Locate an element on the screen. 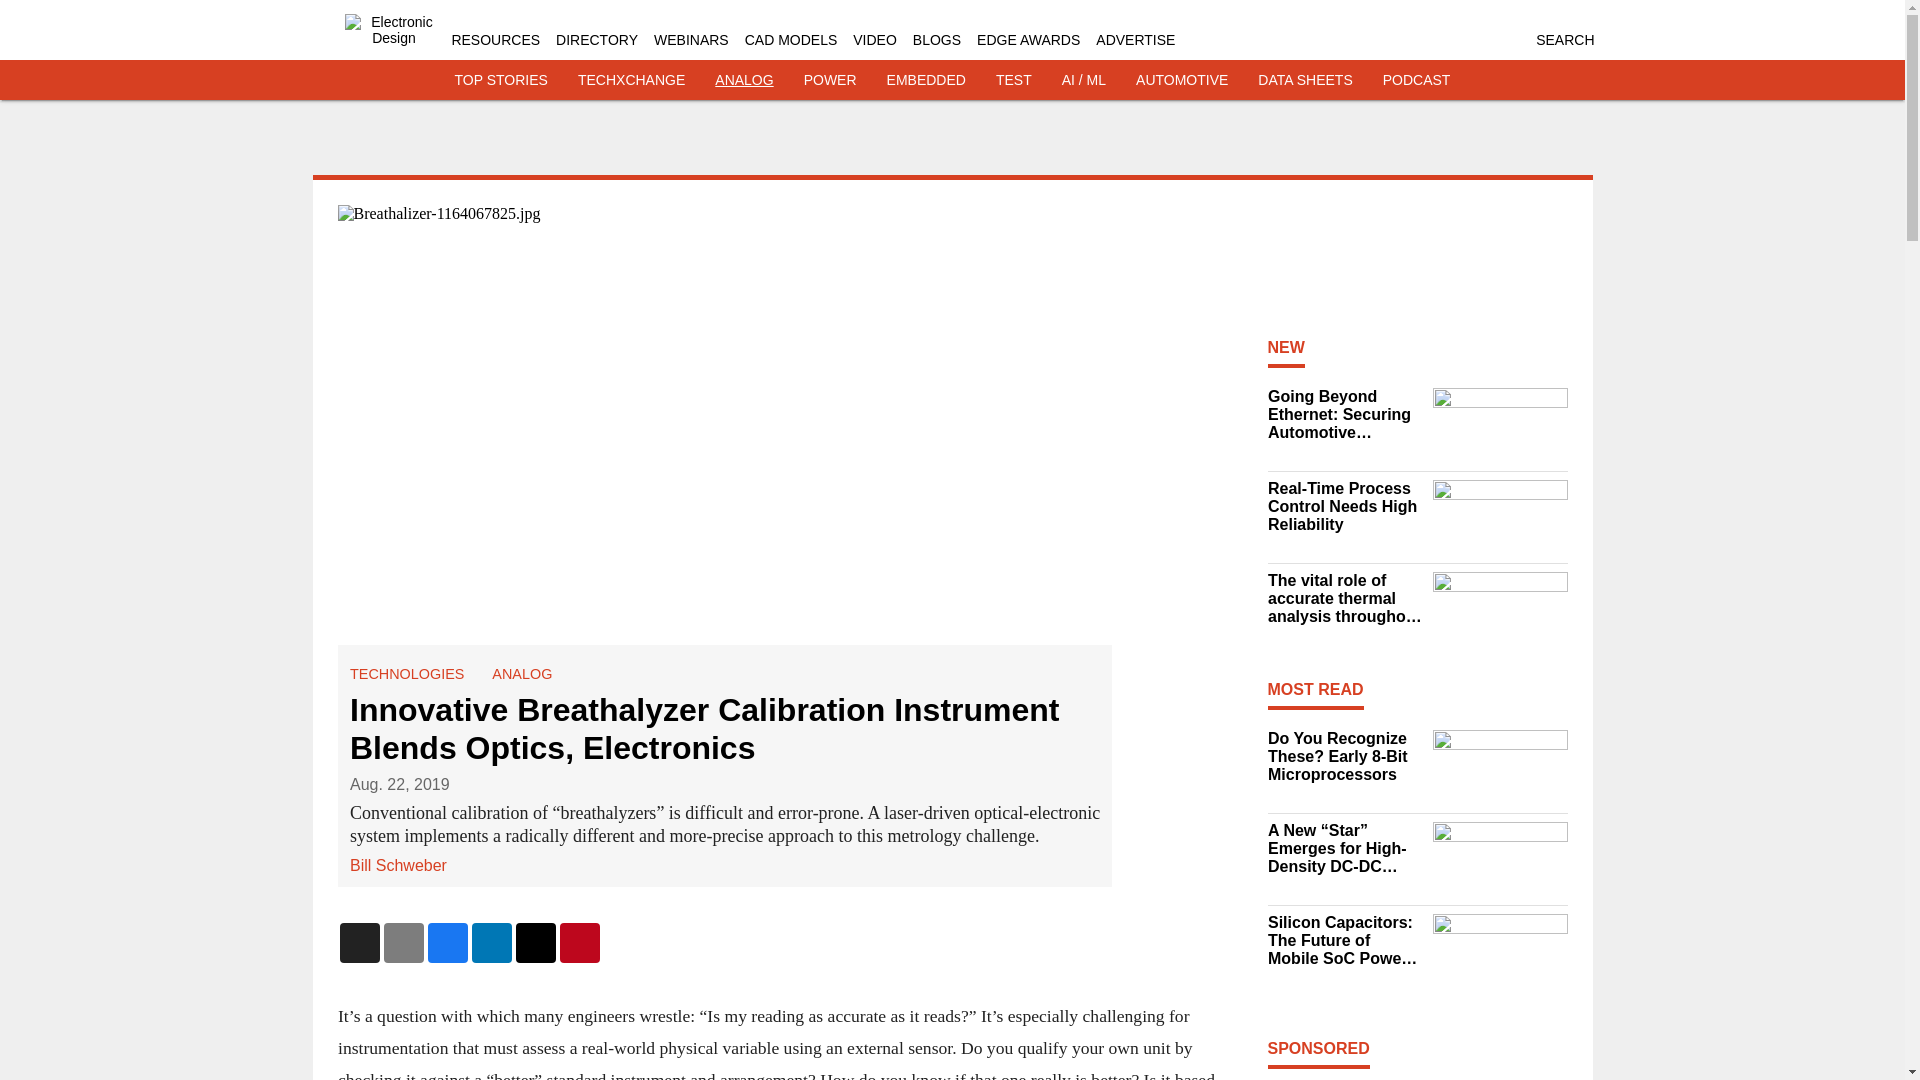  Bill Schweber is located at coordinates (398, 864).